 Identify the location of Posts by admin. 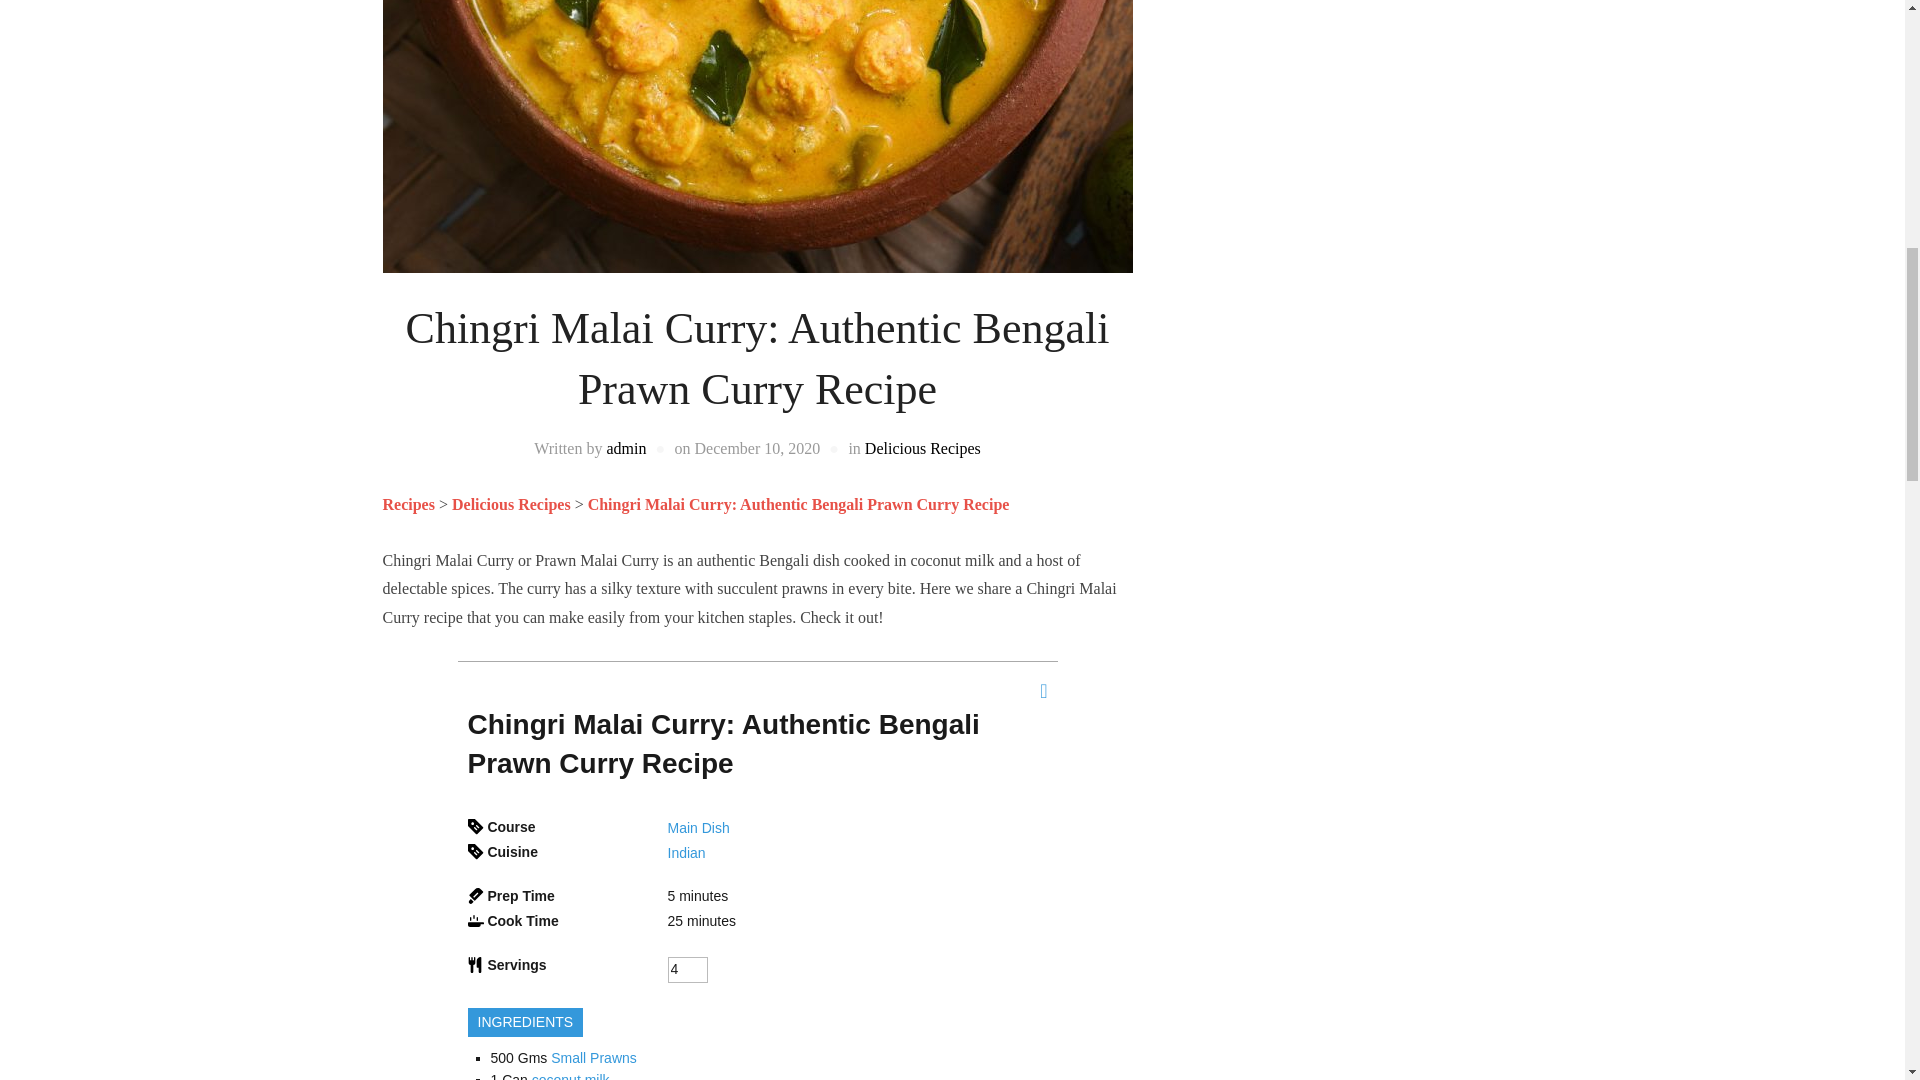
(626, 448).